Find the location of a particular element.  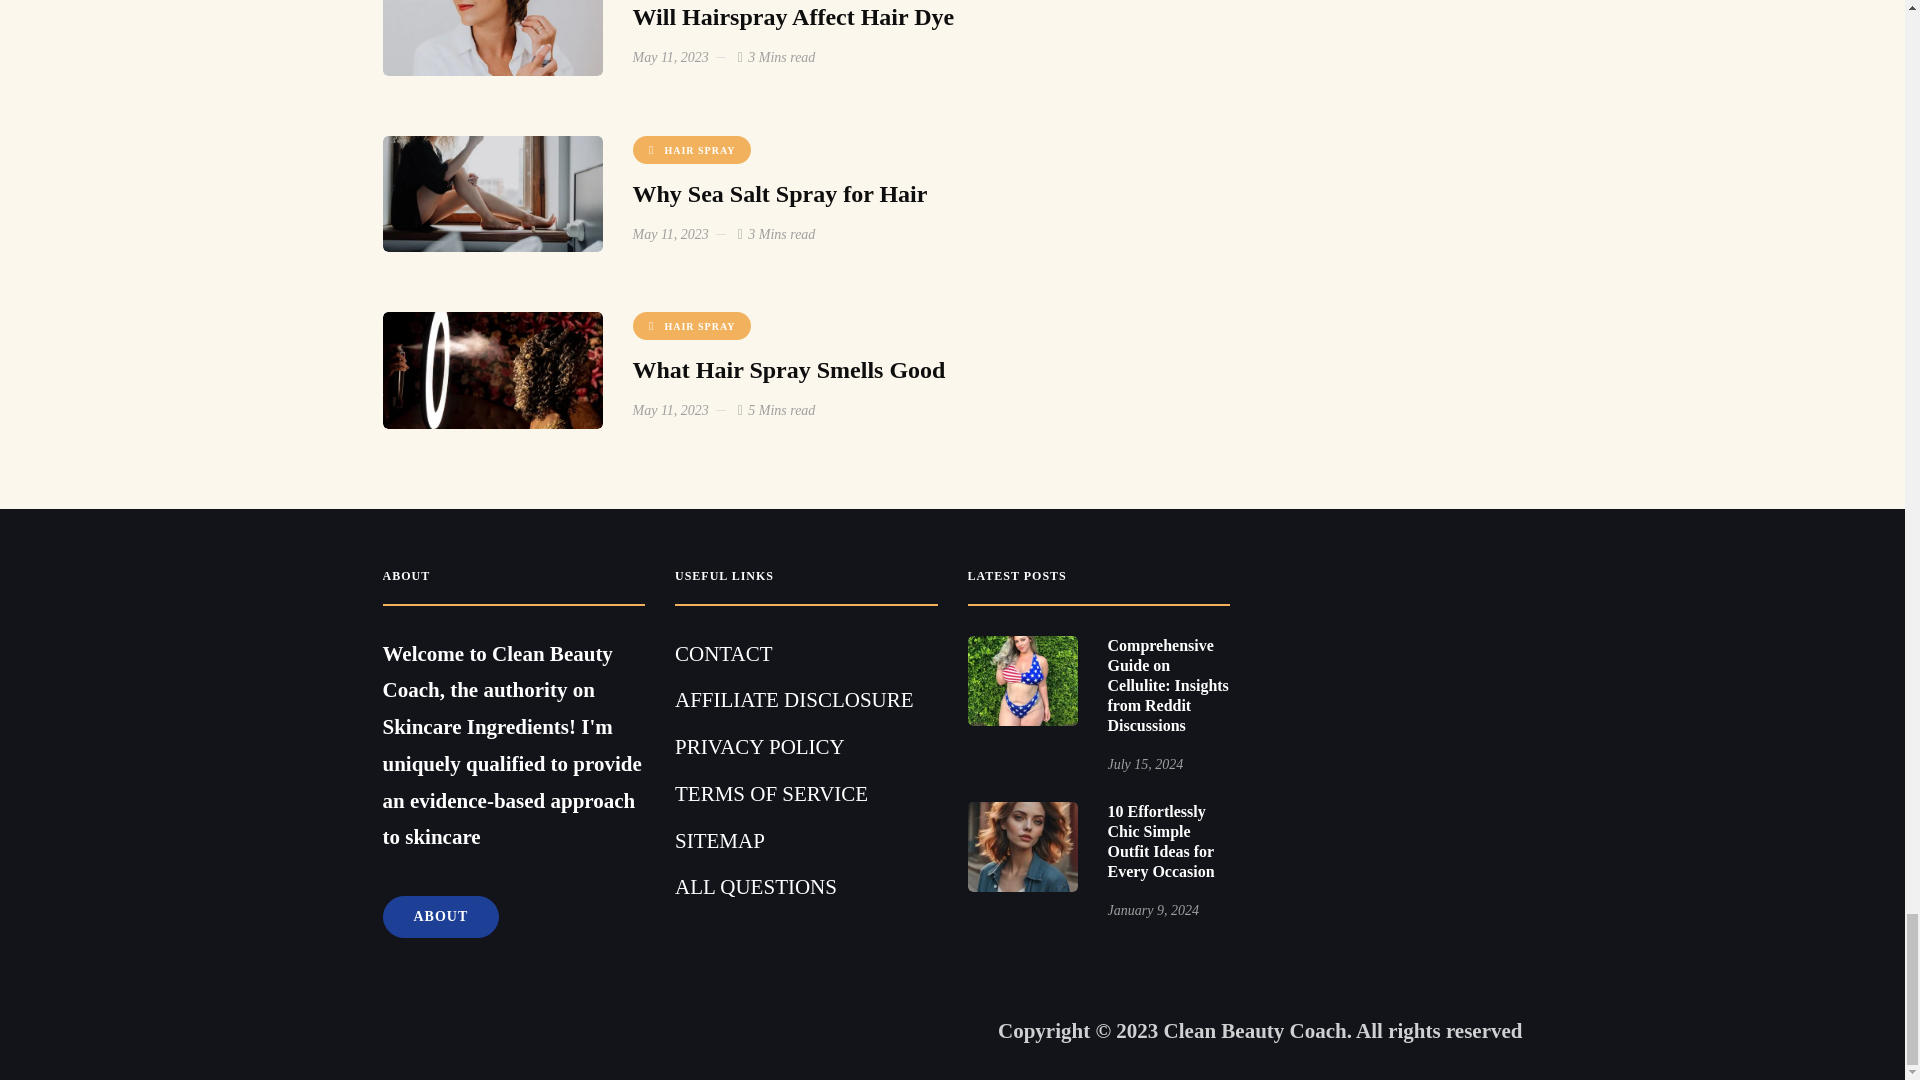

What Hair Spray Smells Good is located at coordinates (788, 370).